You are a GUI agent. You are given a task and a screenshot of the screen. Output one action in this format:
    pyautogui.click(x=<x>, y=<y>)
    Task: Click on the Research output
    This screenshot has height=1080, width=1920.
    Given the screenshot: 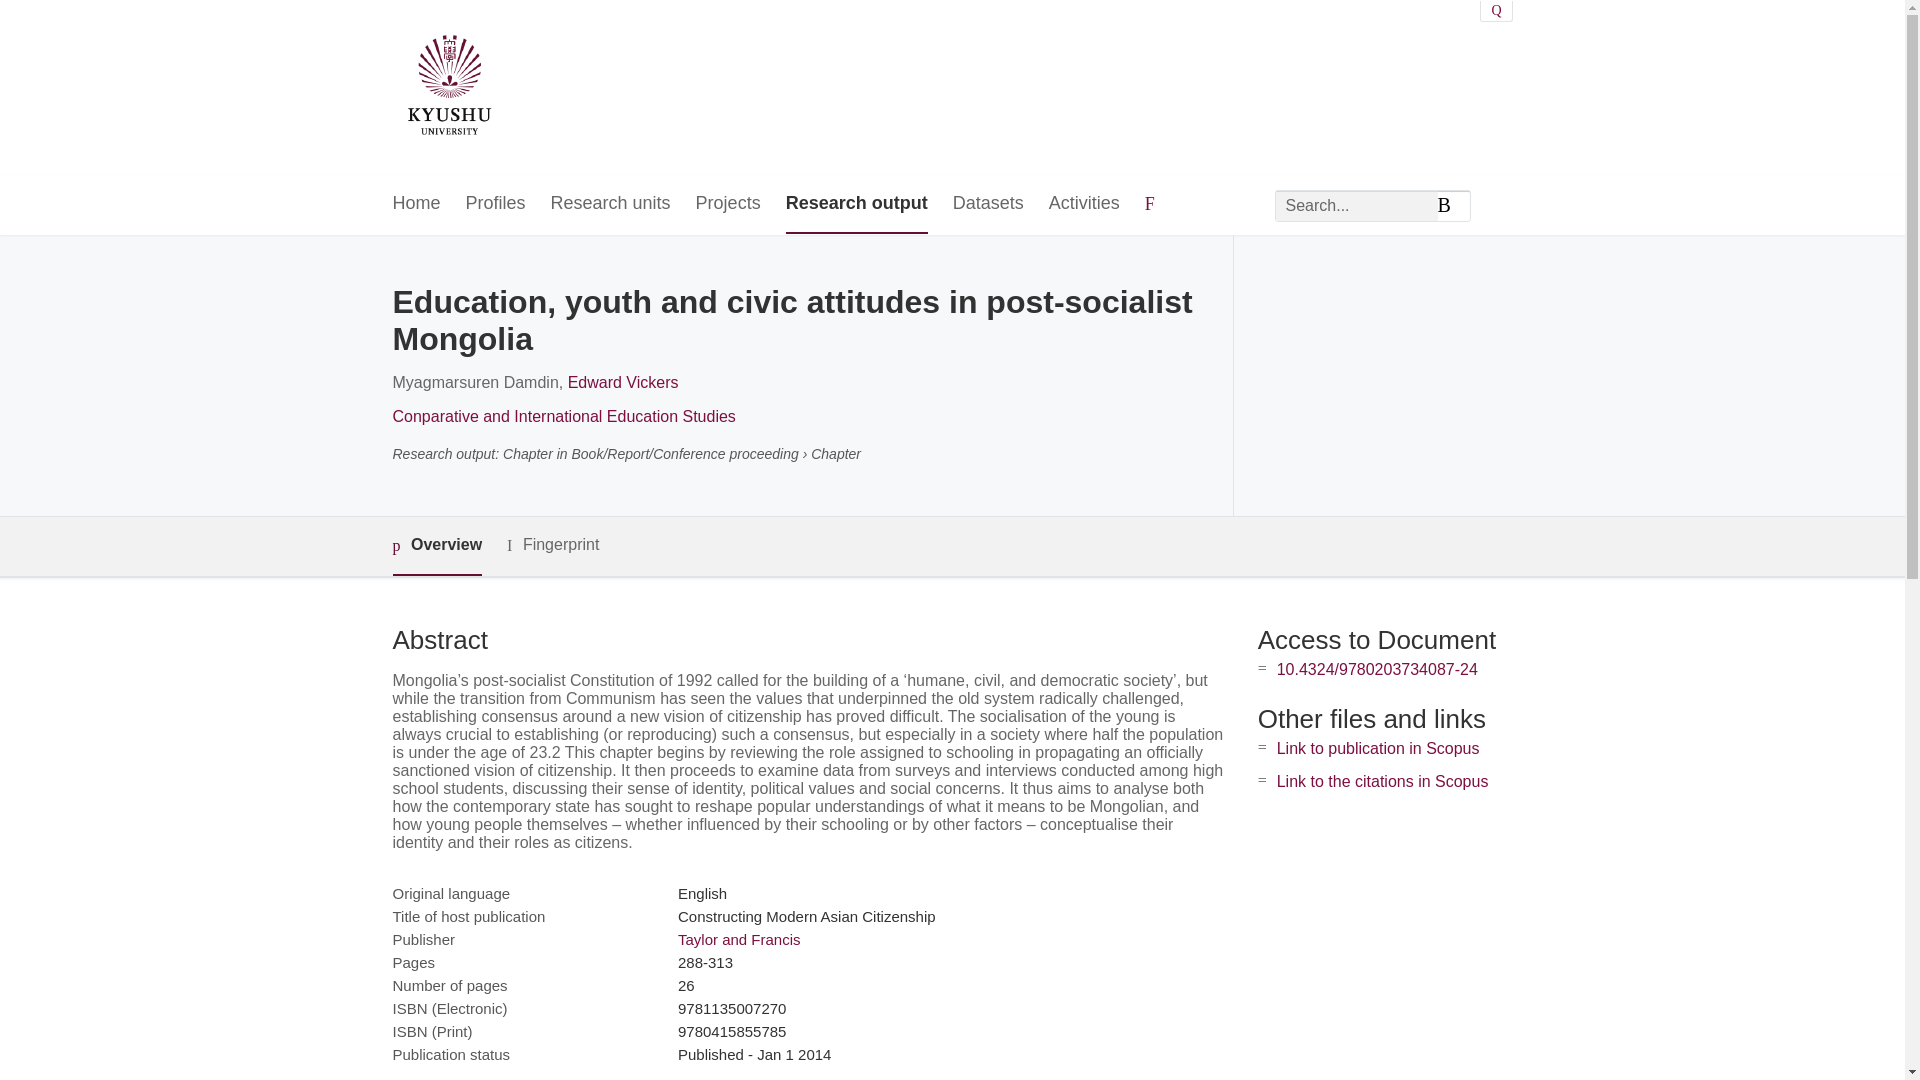 What is the action you would take?
    pyautogui.click(x=856, y=204)
    